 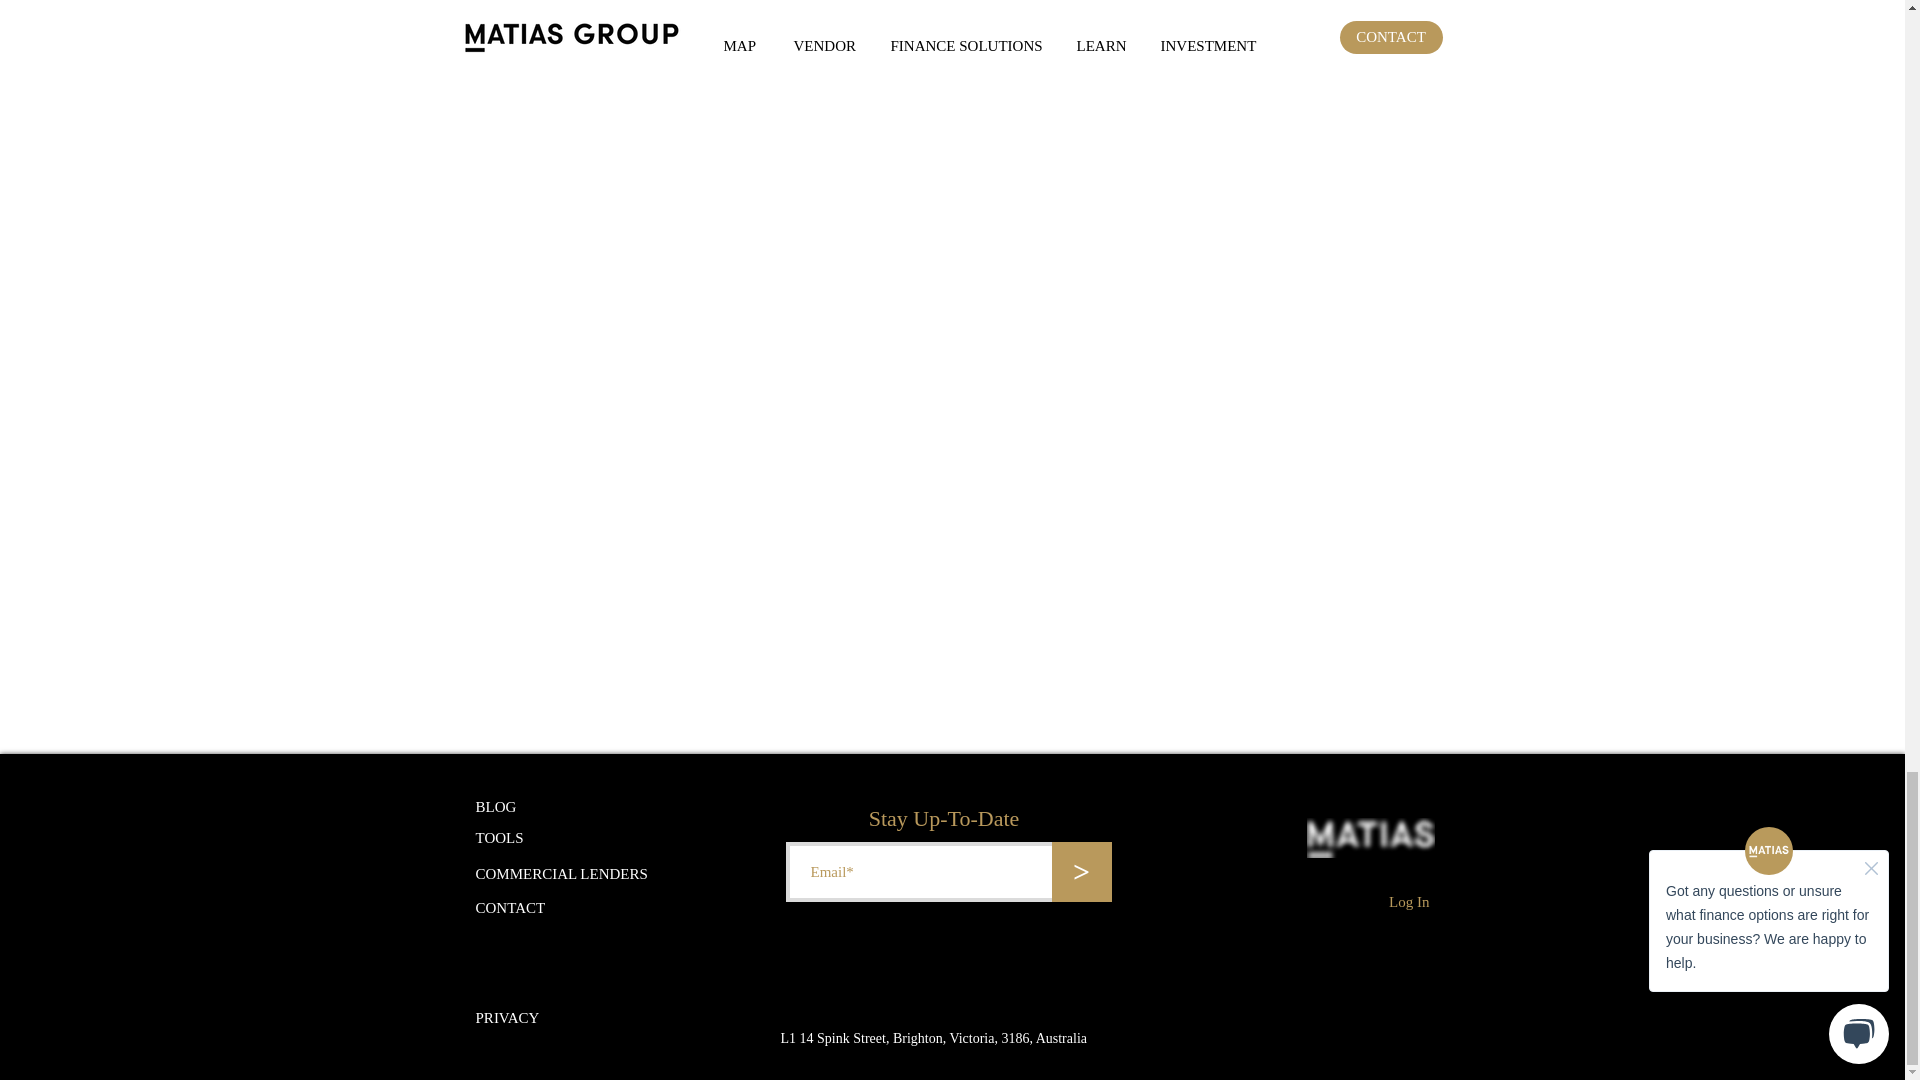 I want to click on Log In, so click(x=1408, y=902).